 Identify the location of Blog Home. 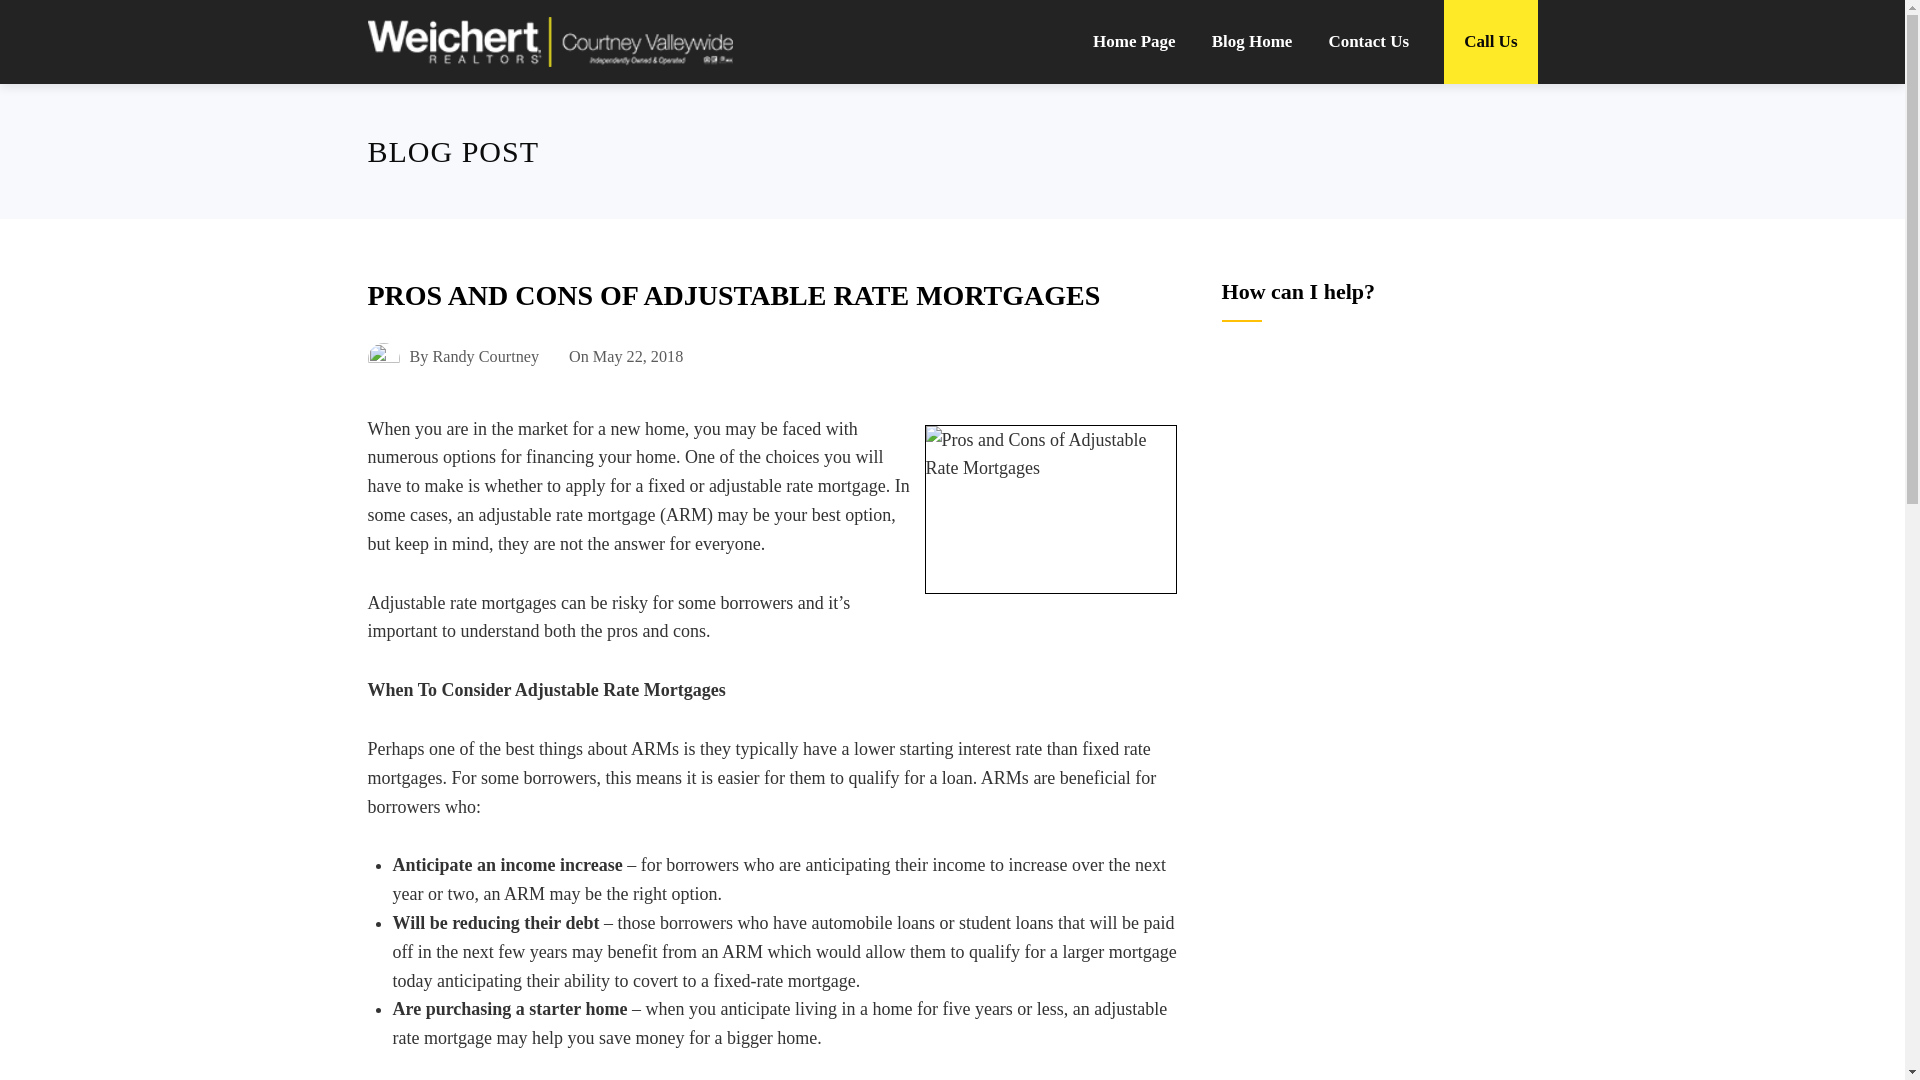
(1252, 42).